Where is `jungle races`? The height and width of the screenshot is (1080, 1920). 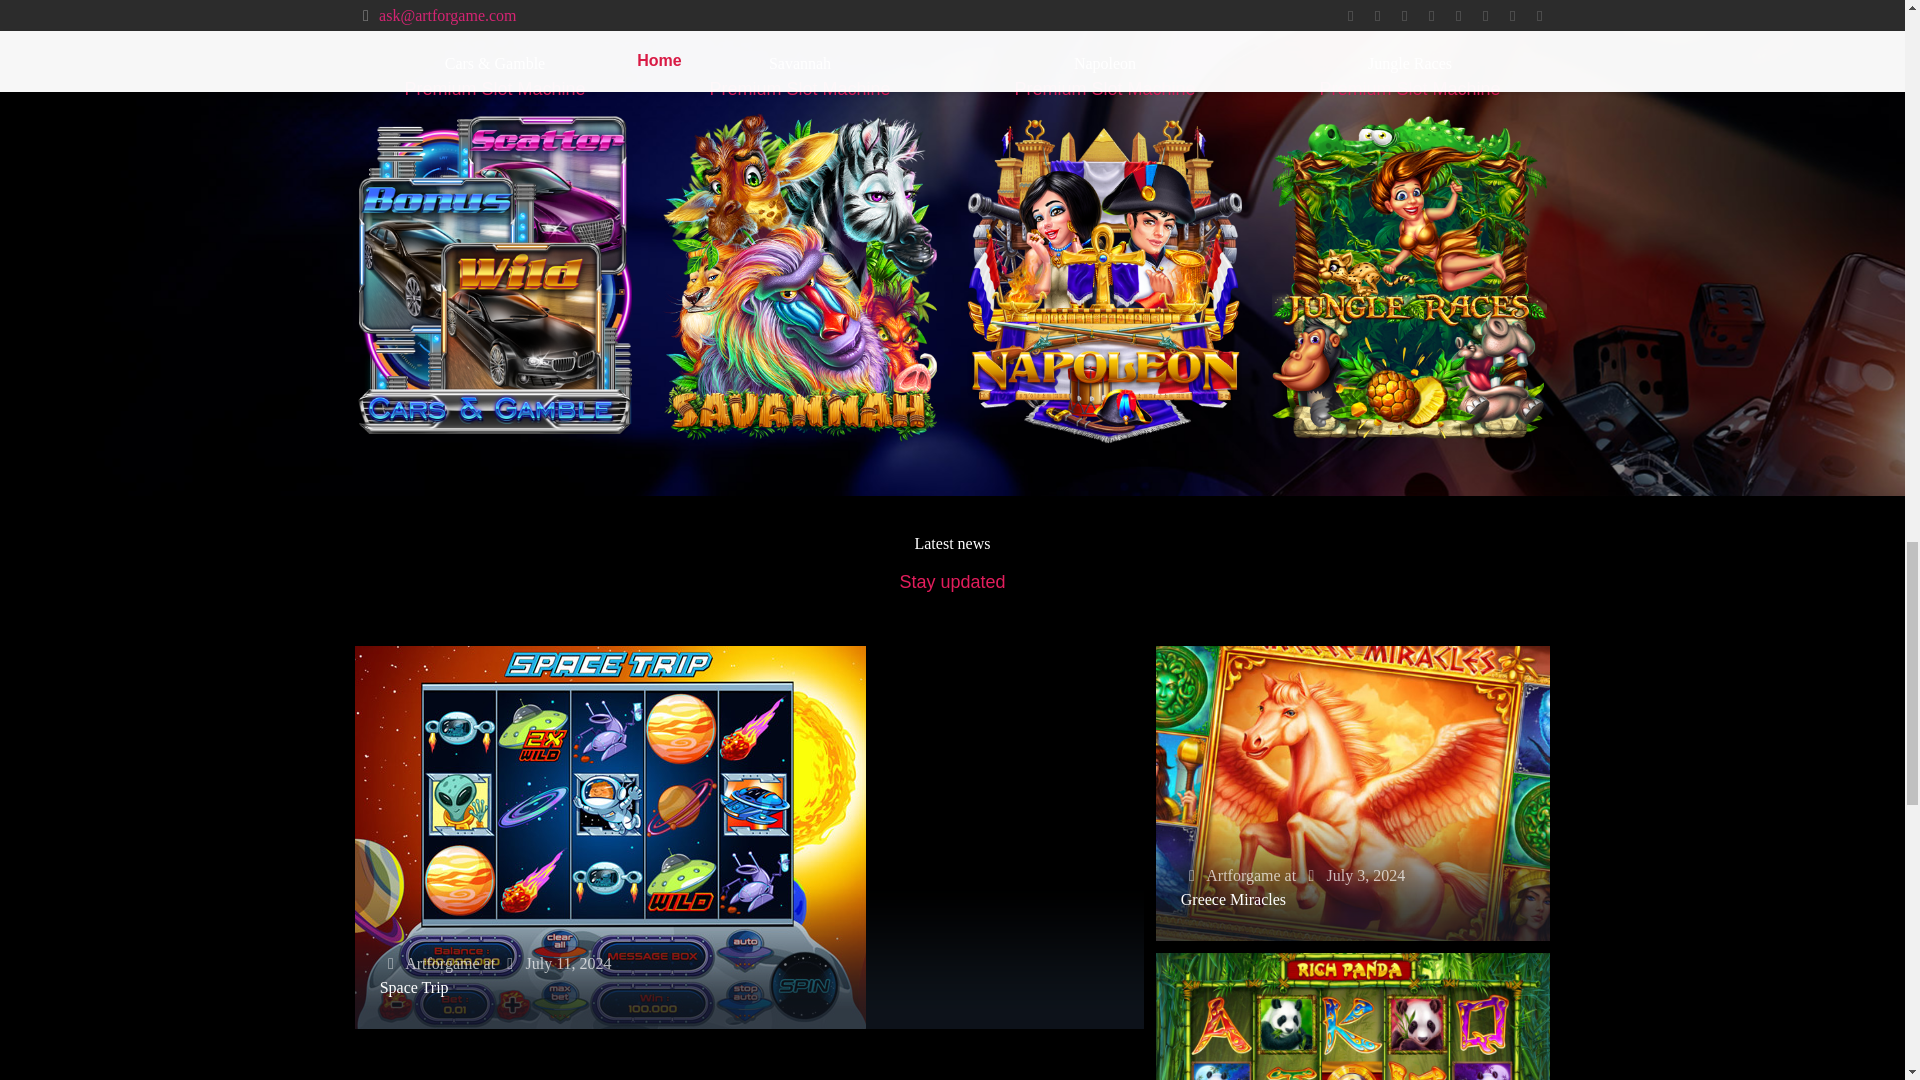 jungle races is located at coordinates (1409, 284).